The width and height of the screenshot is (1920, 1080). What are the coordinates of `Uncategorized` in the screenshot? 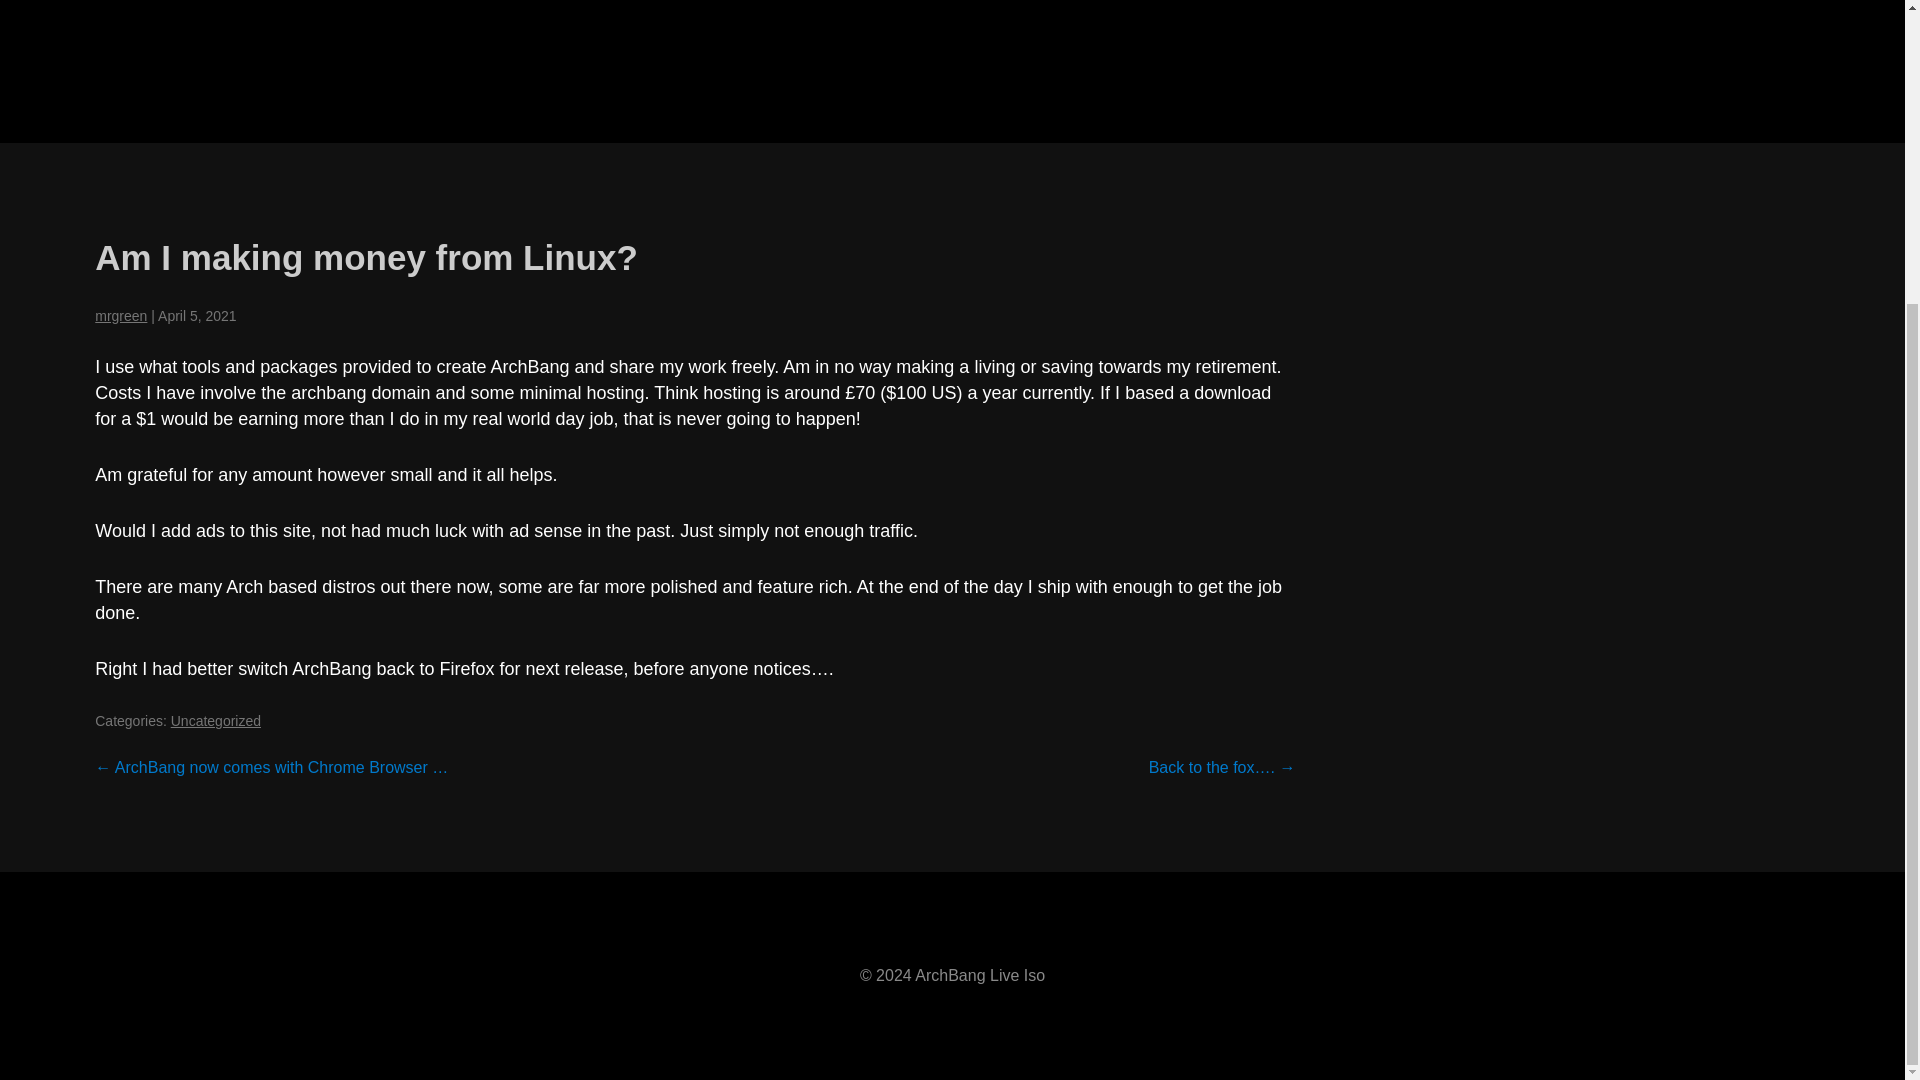 It's located at (216, 720).